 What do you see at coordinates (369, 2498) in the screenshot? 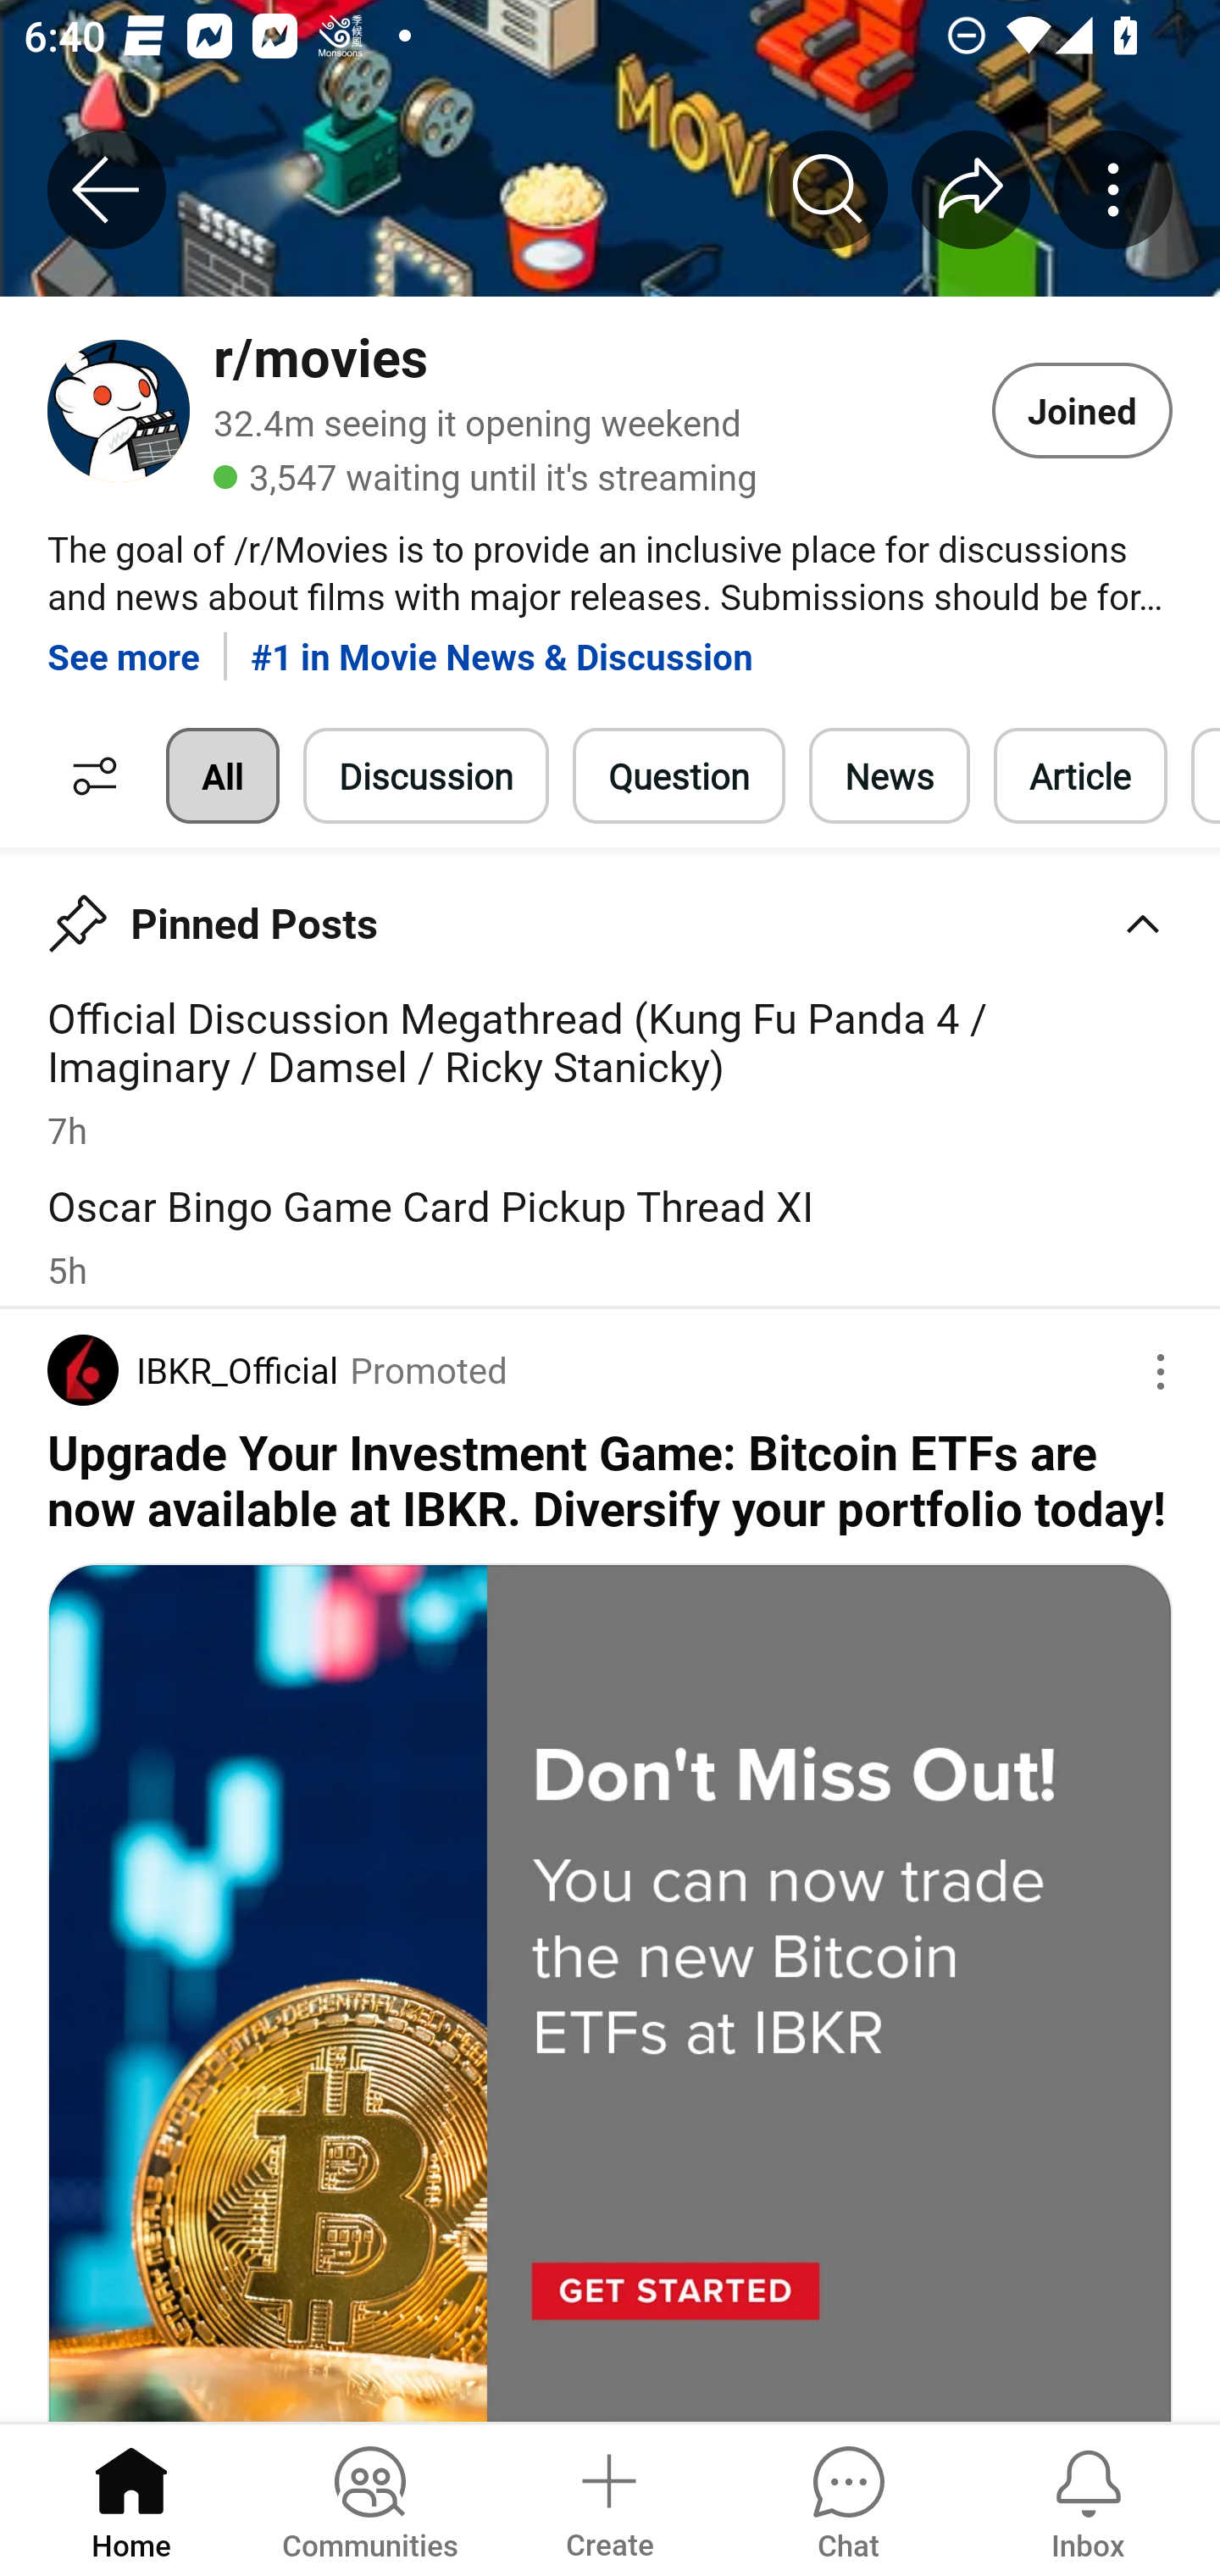
I see `Communities` at bounding box center [369, 2498].